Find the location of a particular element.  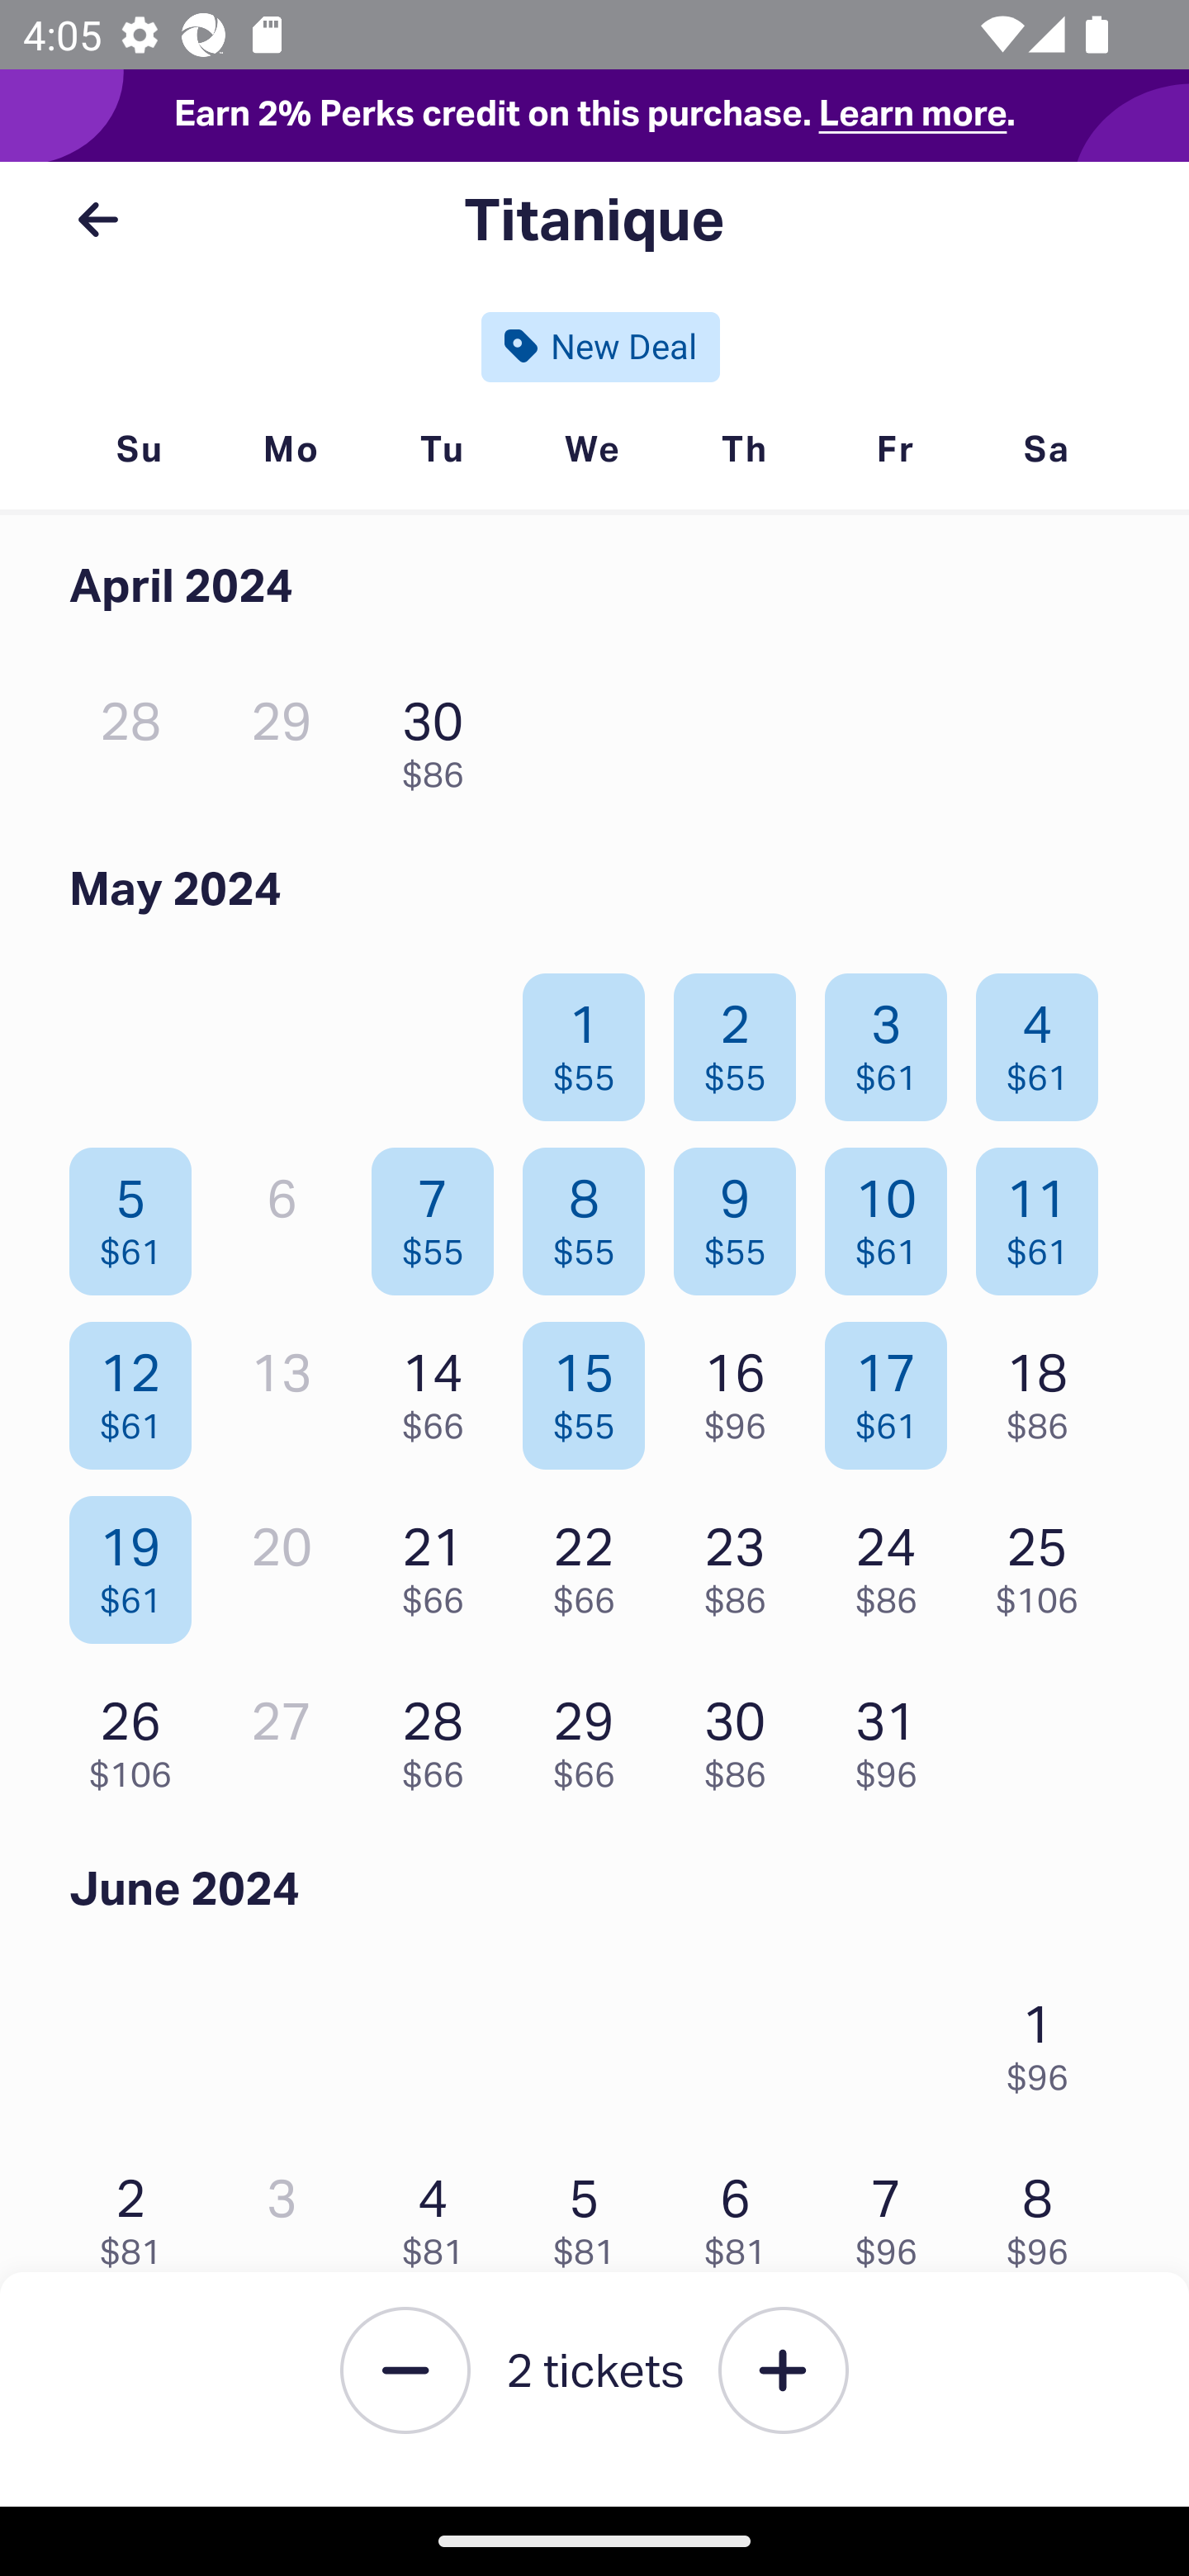

1 $55 is located at coordinates (593, 1039).